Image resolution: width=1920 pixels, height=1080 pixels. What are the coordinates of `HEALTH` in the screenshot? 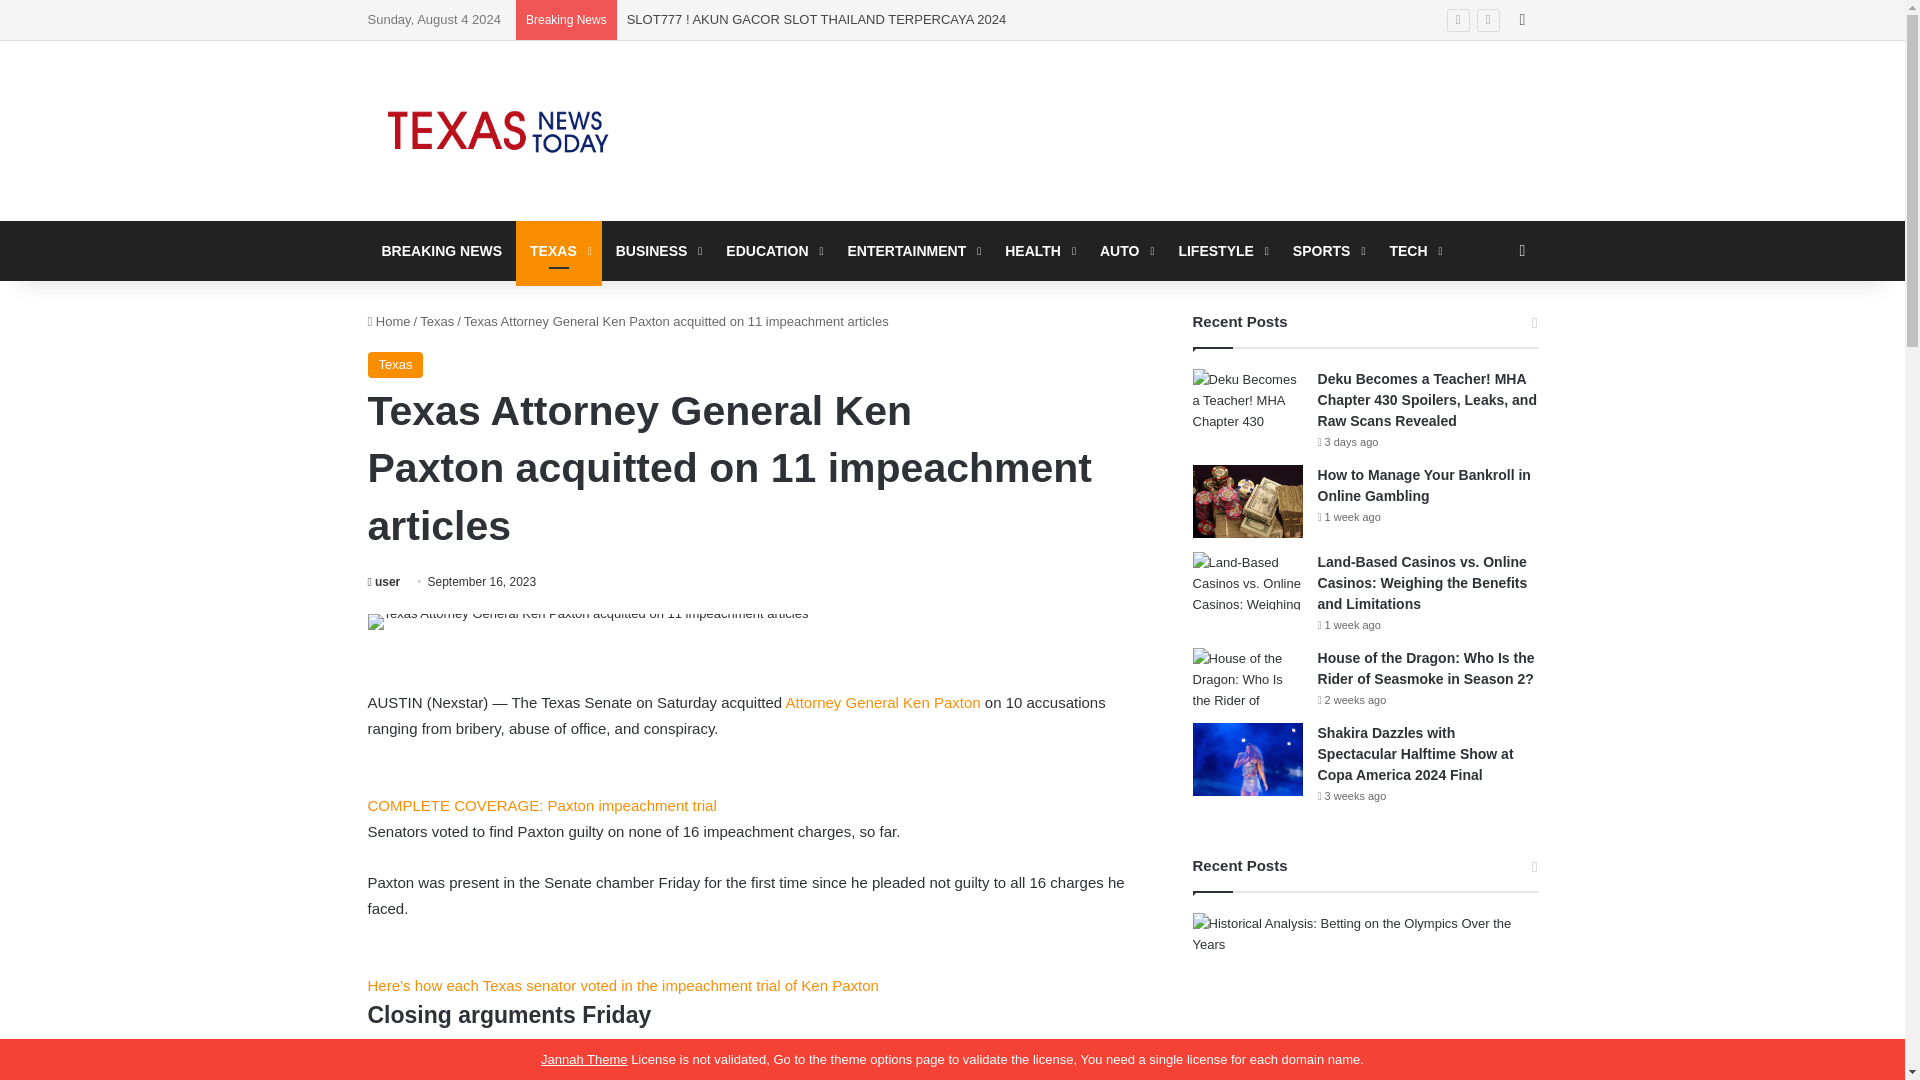 It's located at (1038, 250).